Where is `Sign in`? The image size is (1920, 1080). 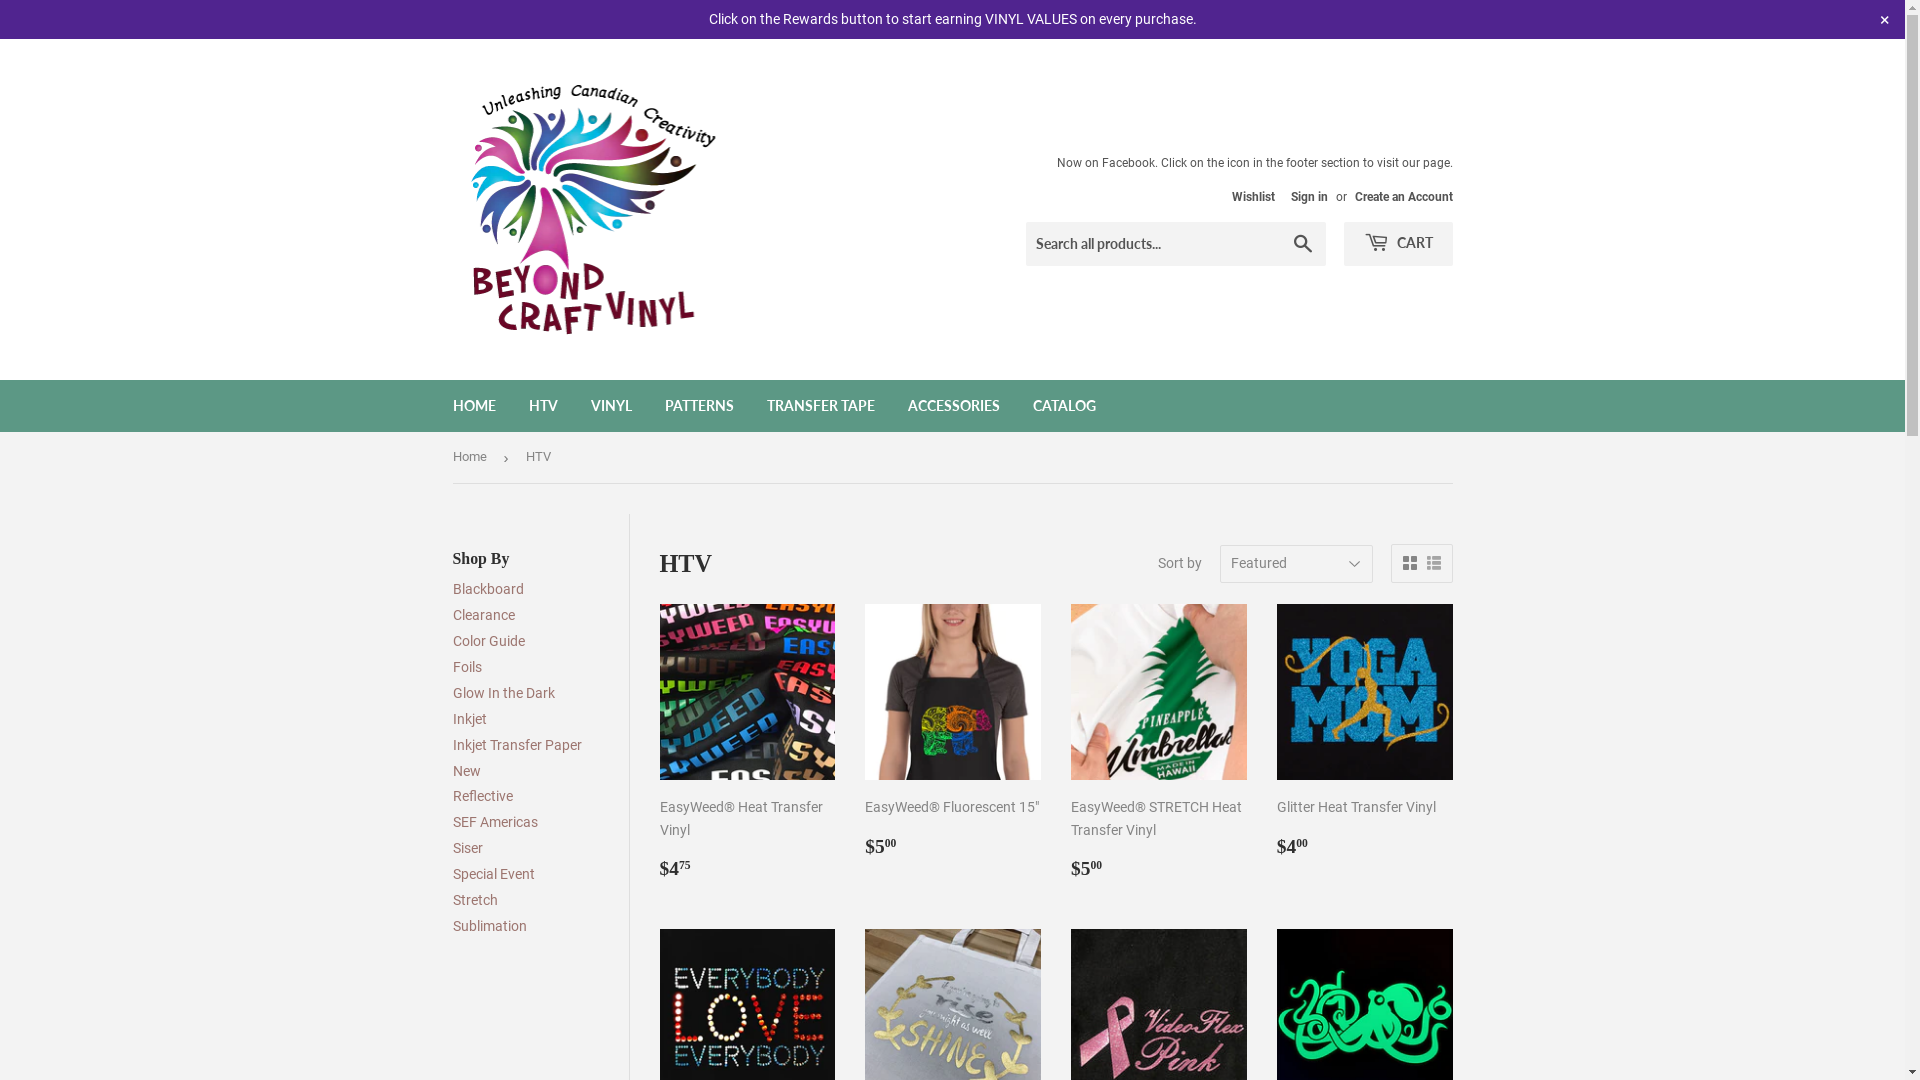 Sign in is located at coordinates (1308, 157).